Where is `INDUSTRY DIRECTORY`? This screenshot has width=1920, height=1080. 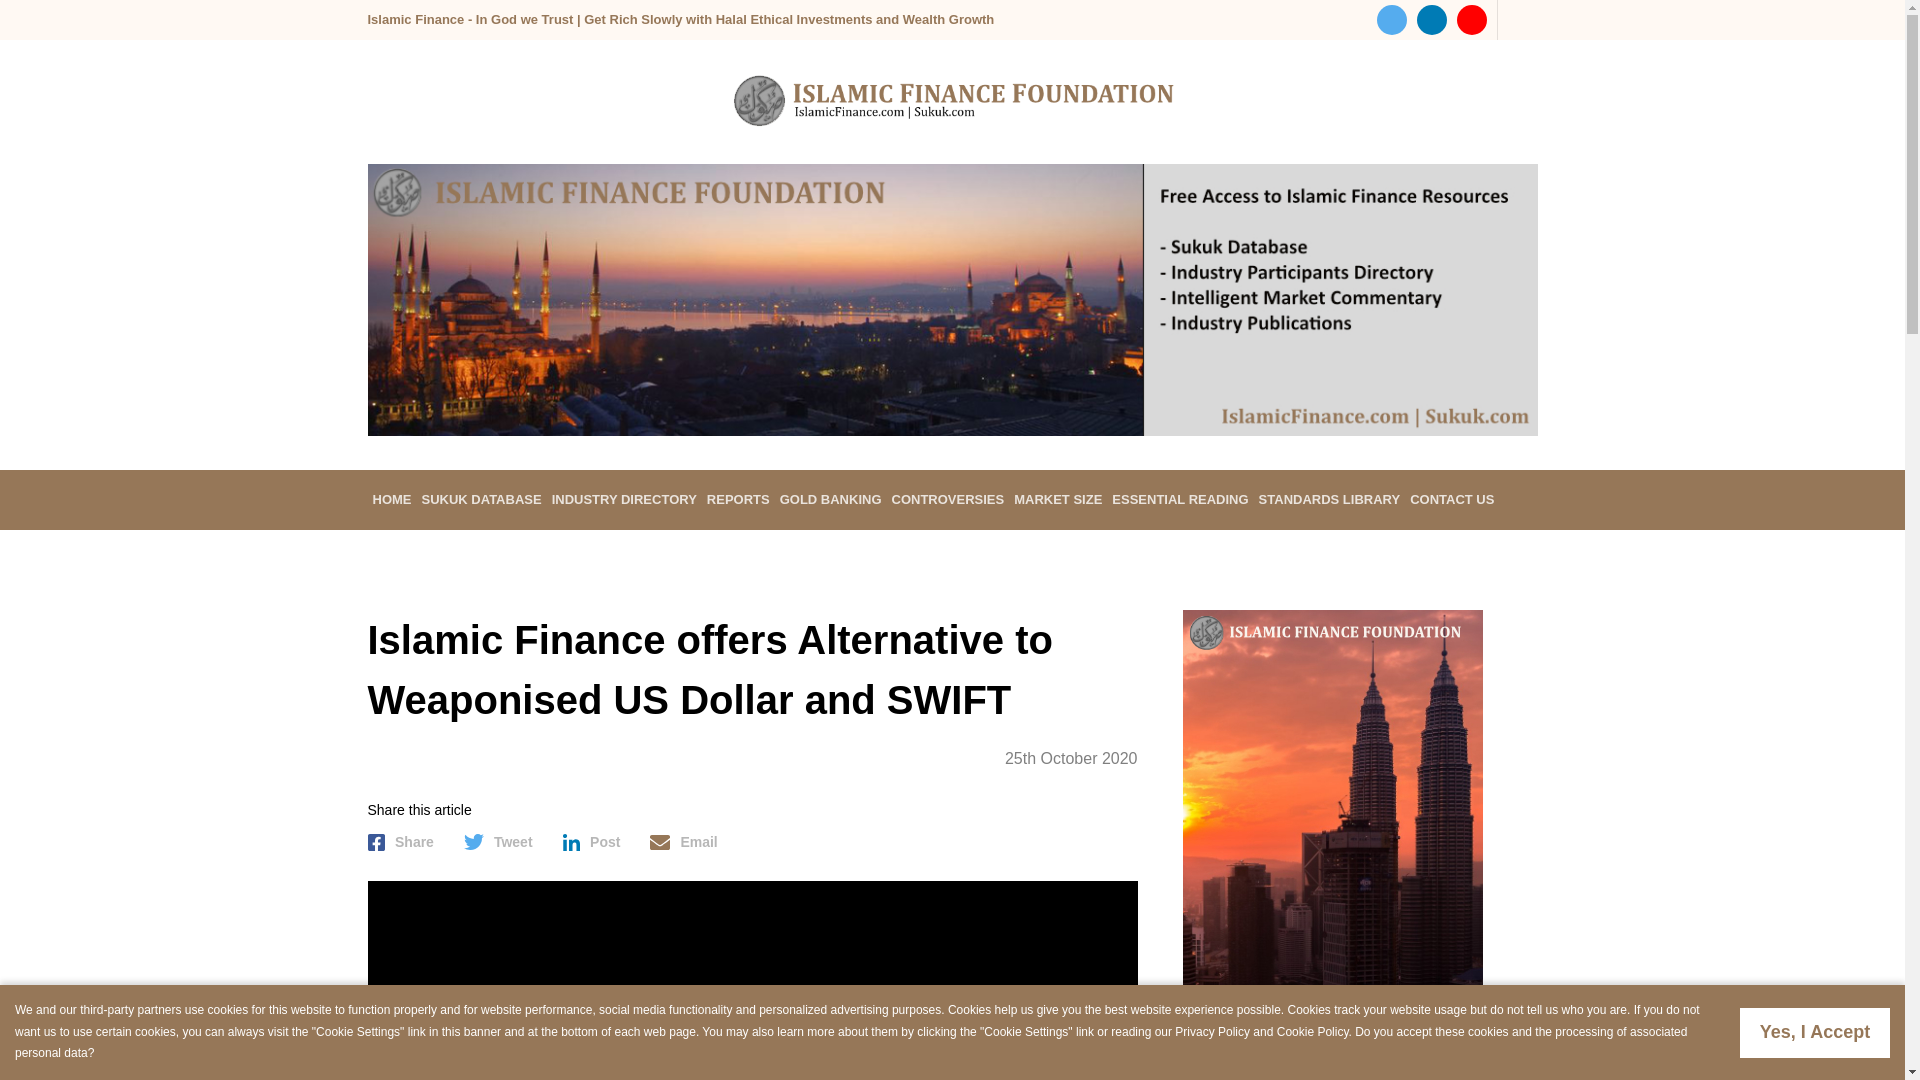
INDUSTRY DIRECTORY is located at coordinates (624, 500).